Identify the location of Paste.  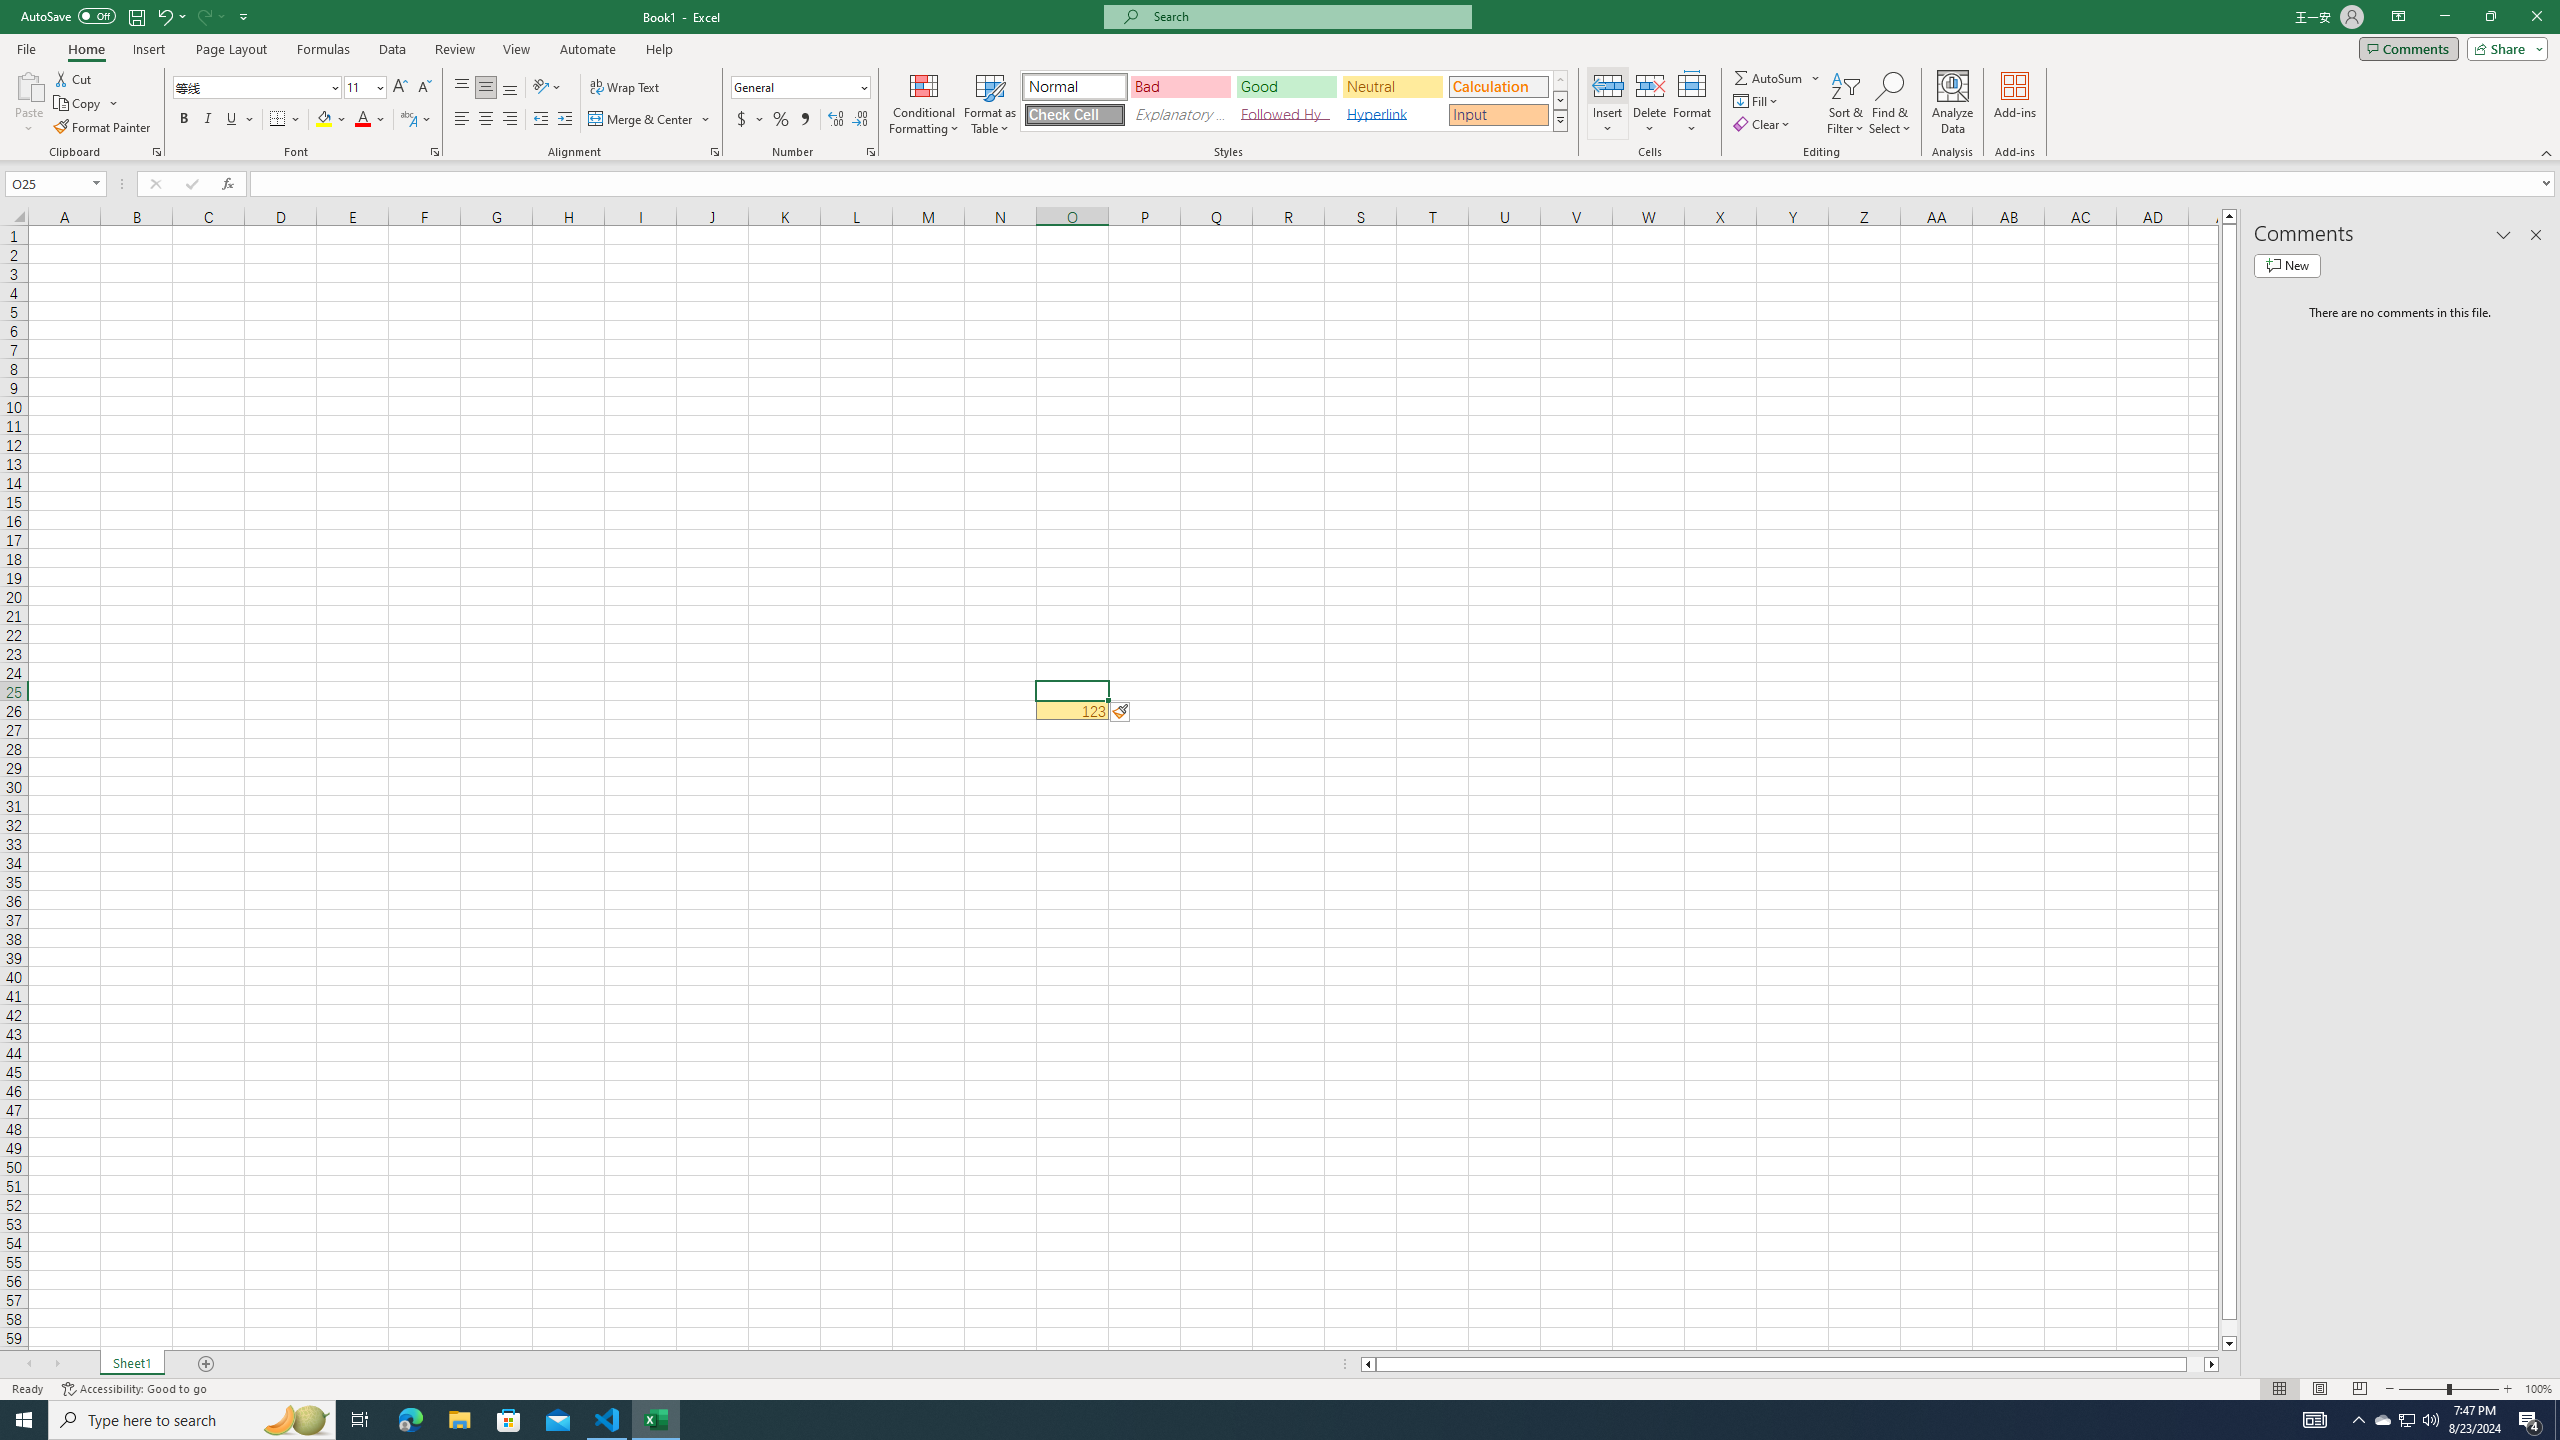
(29, 85).